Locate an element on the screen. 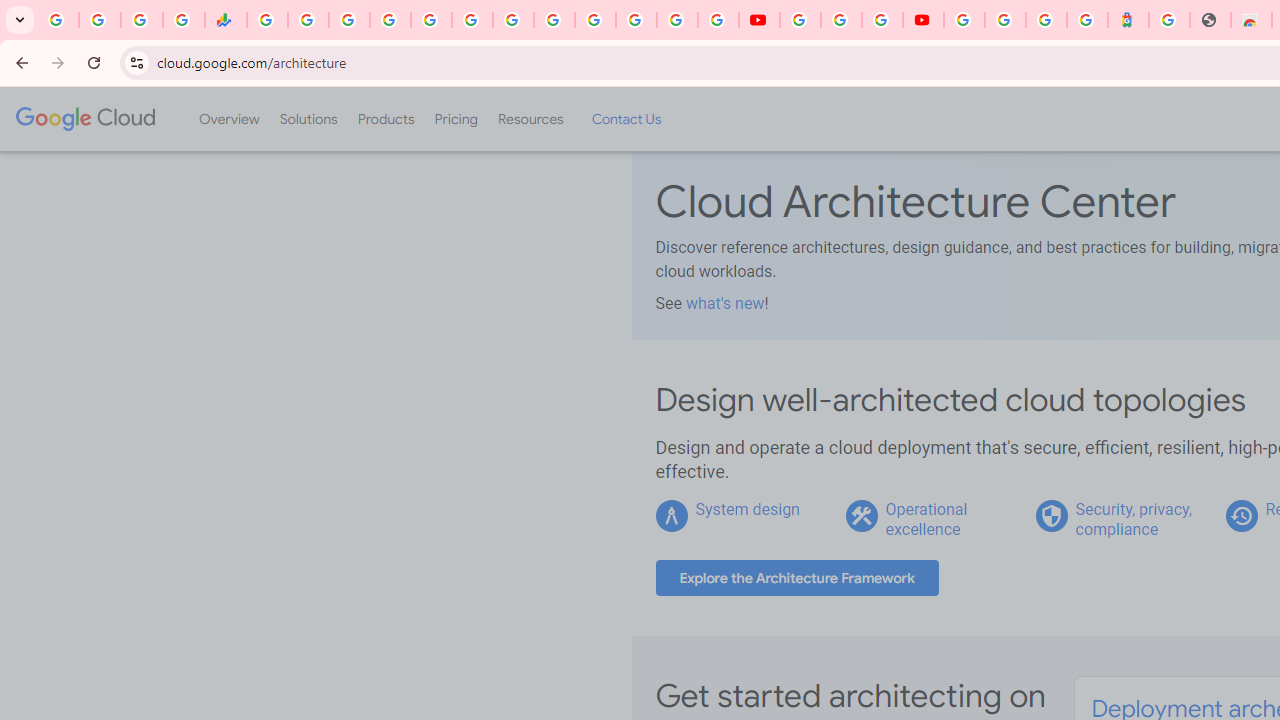  Explore the Architecture Framework is located at coordinates (797, 578).